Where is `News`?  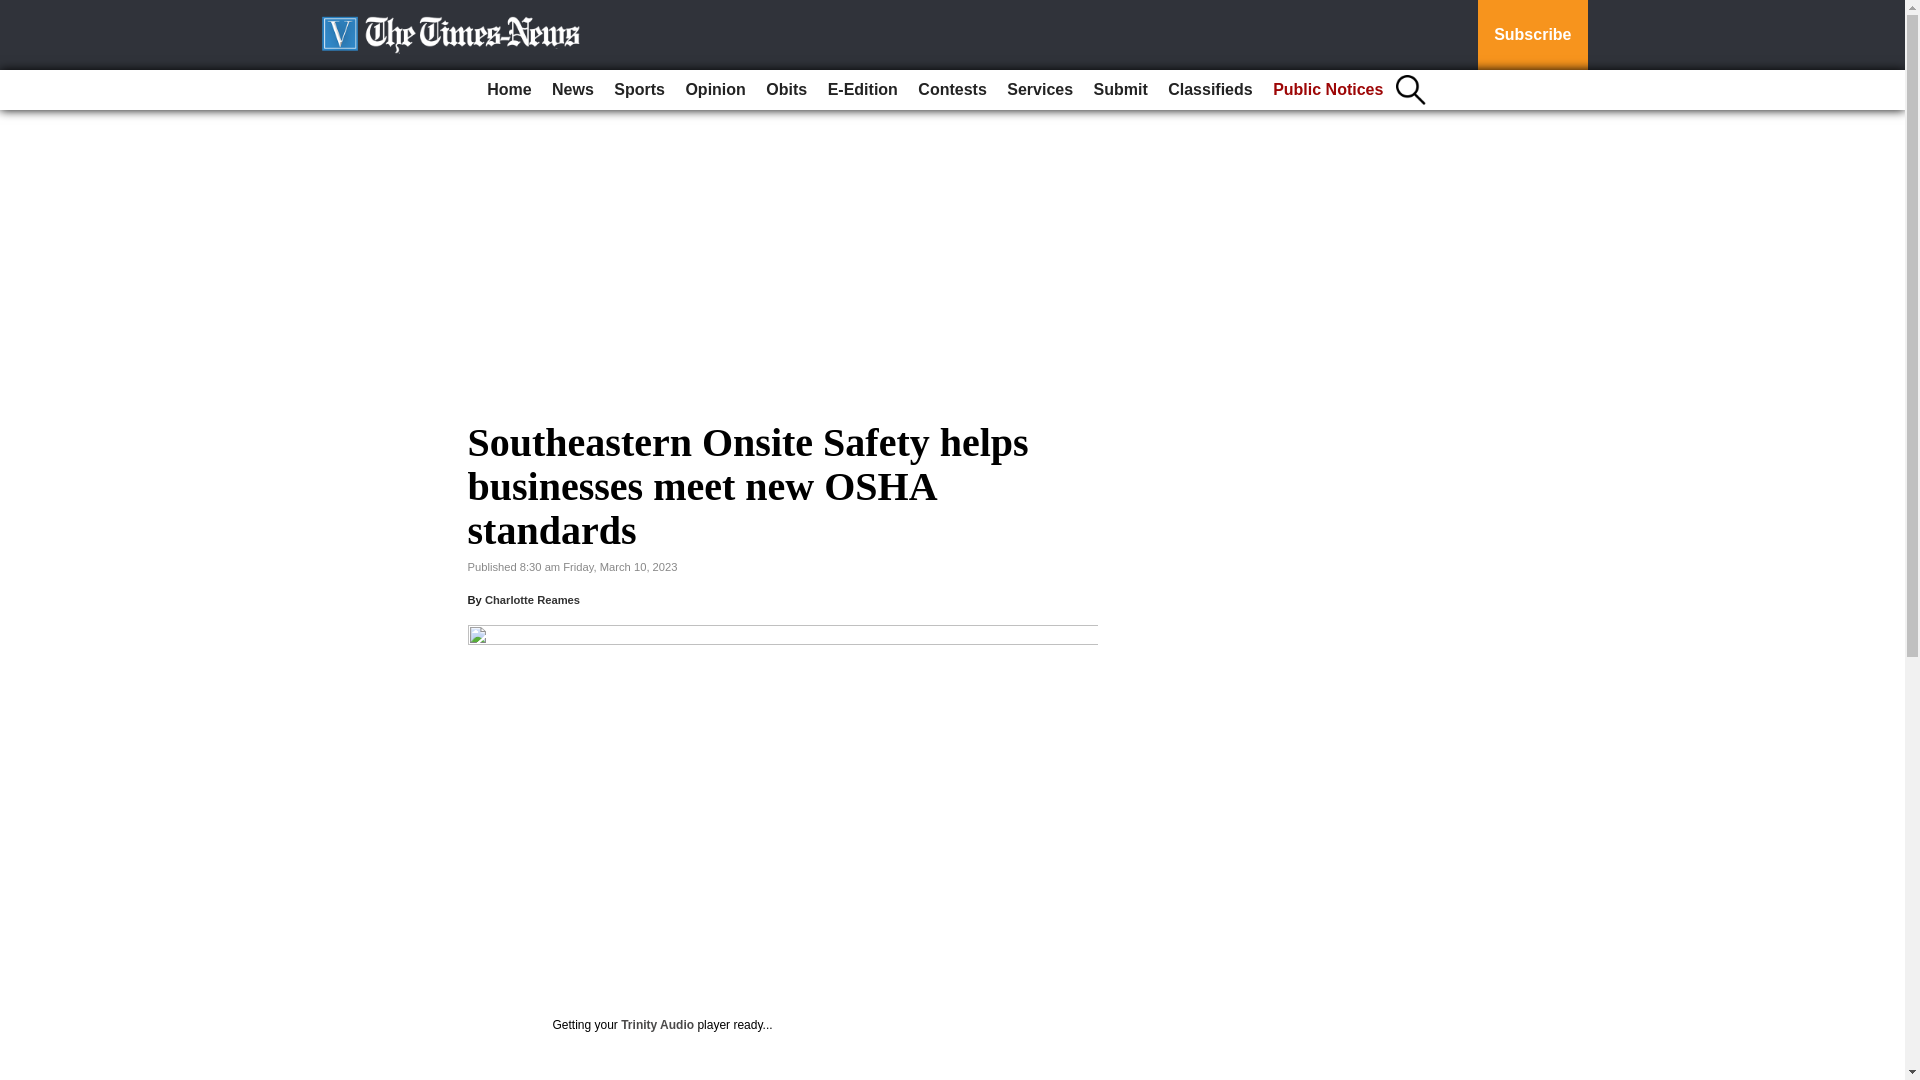
News is located at coordinates (572, 90).